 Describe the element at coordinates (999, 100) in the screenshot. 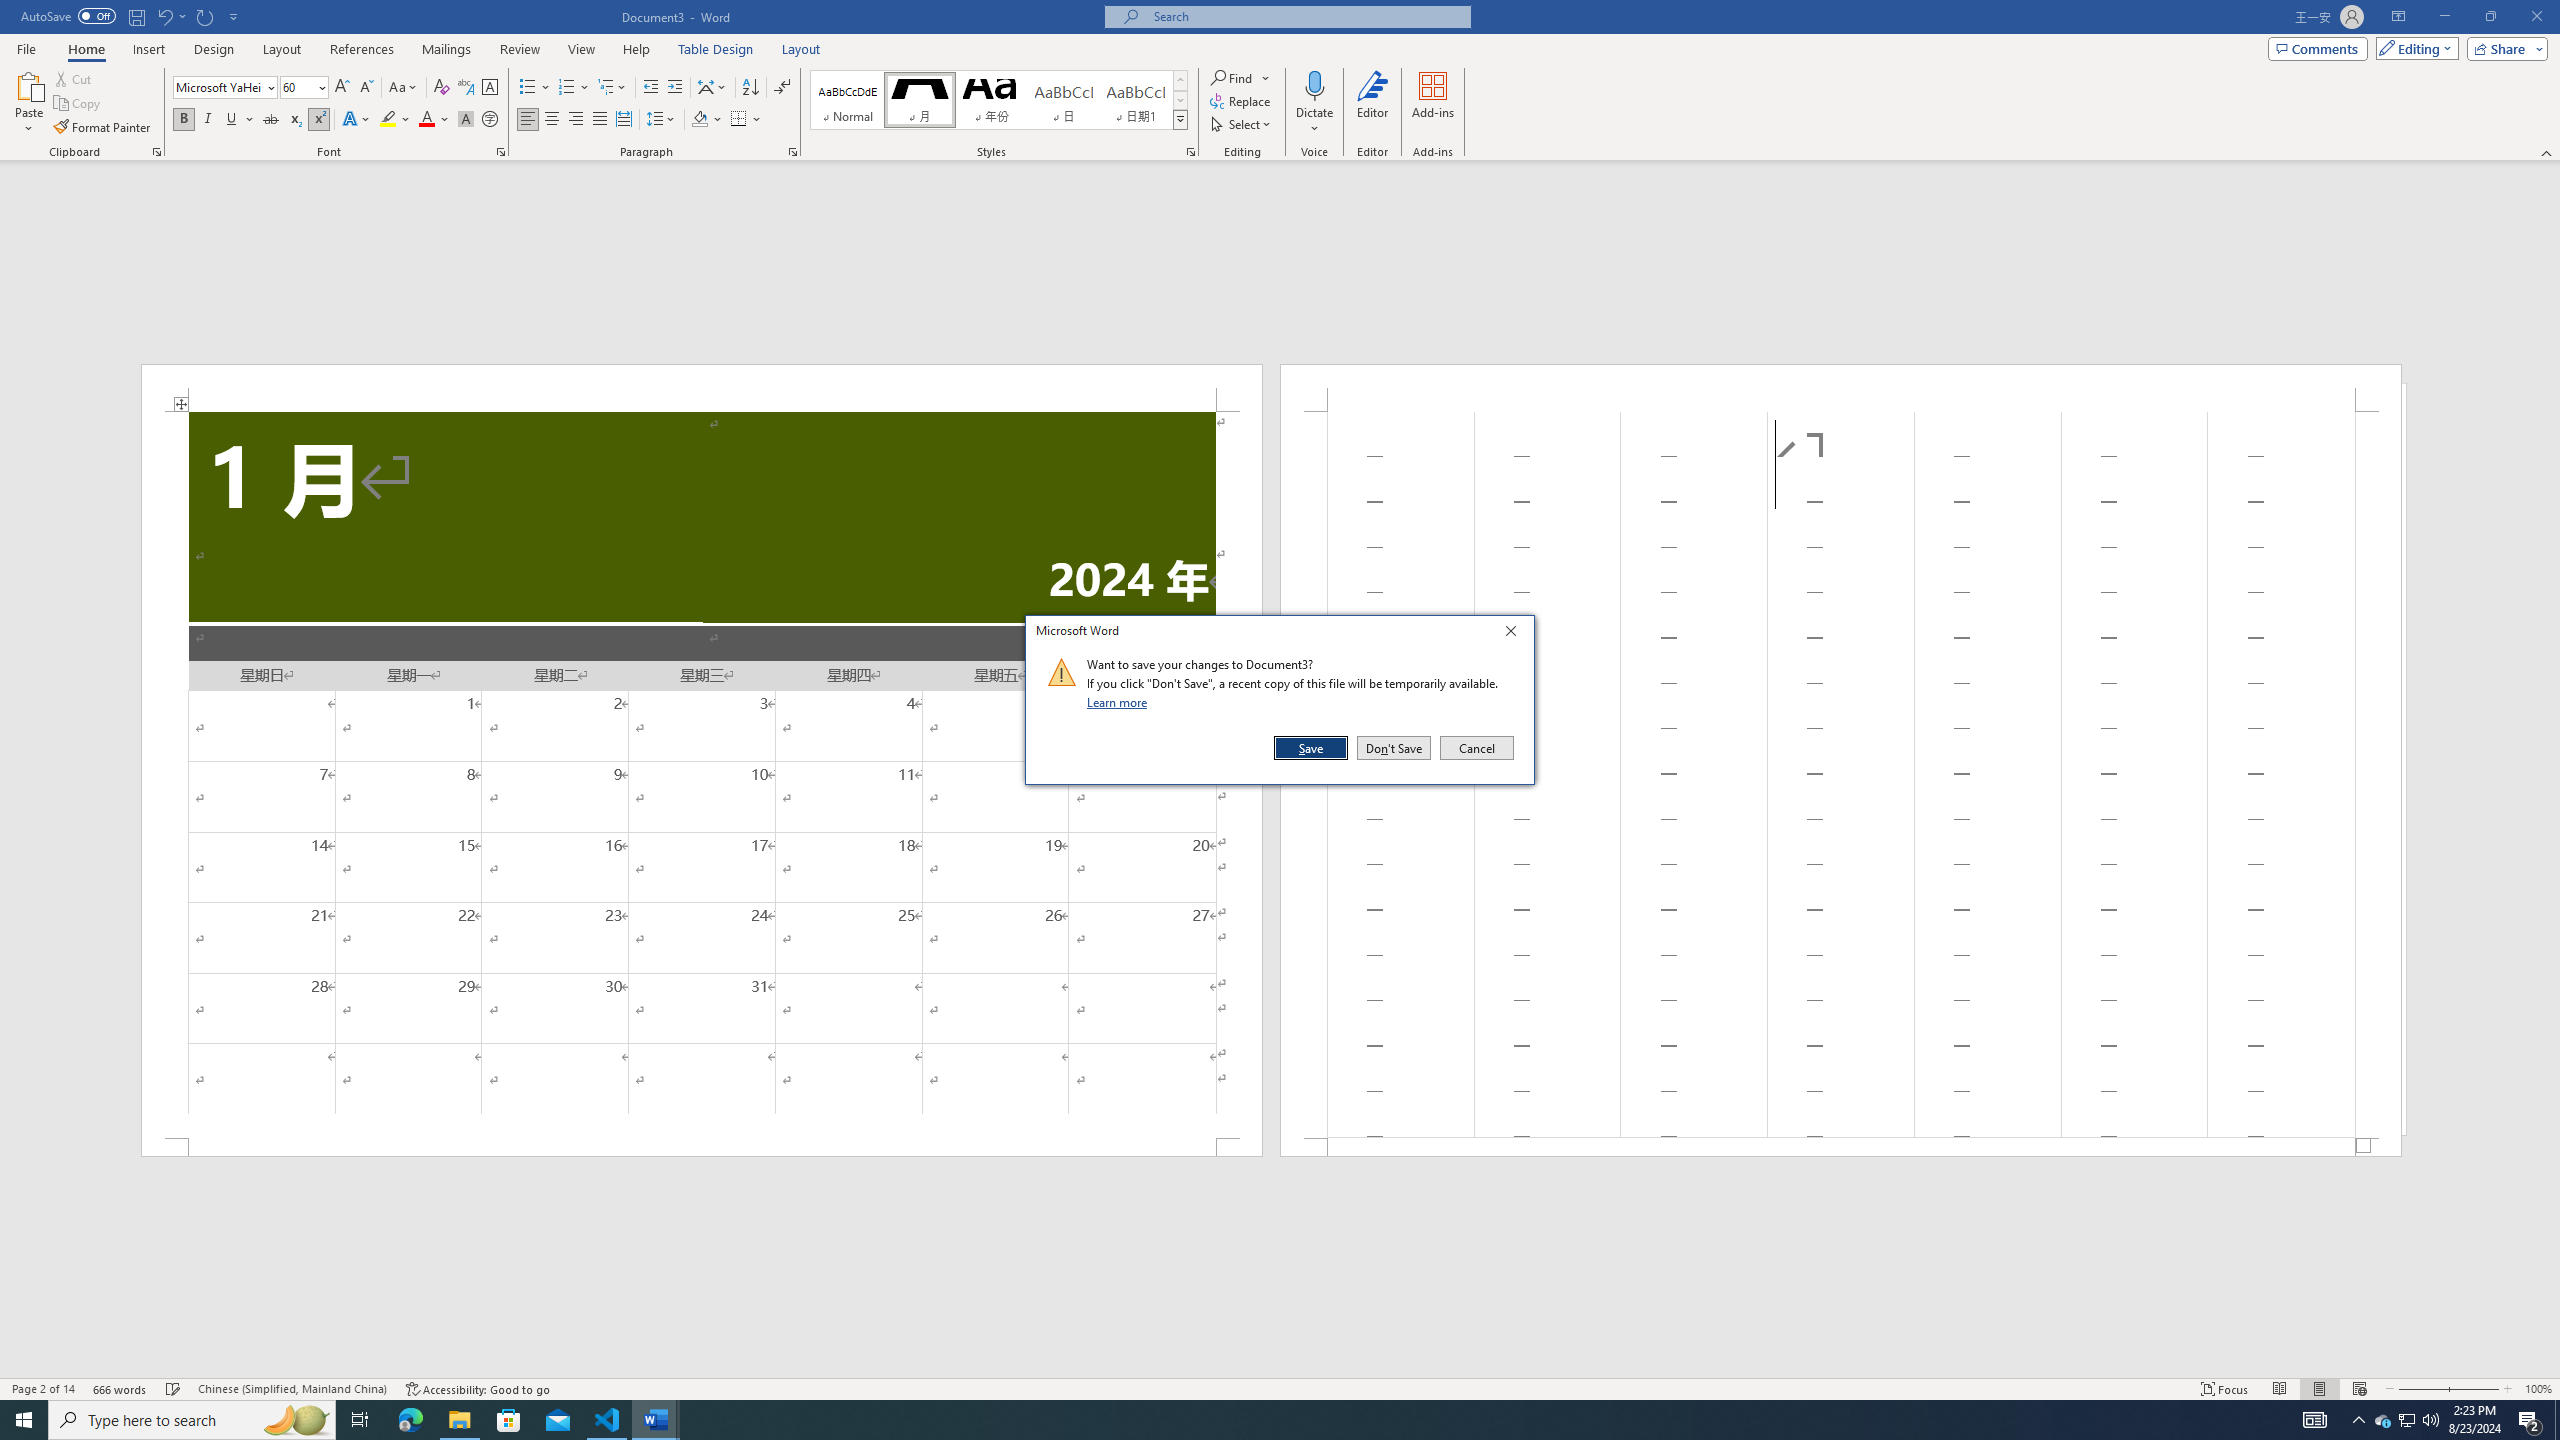

I see `AutomationID: QuickStylesGallery` at that location.